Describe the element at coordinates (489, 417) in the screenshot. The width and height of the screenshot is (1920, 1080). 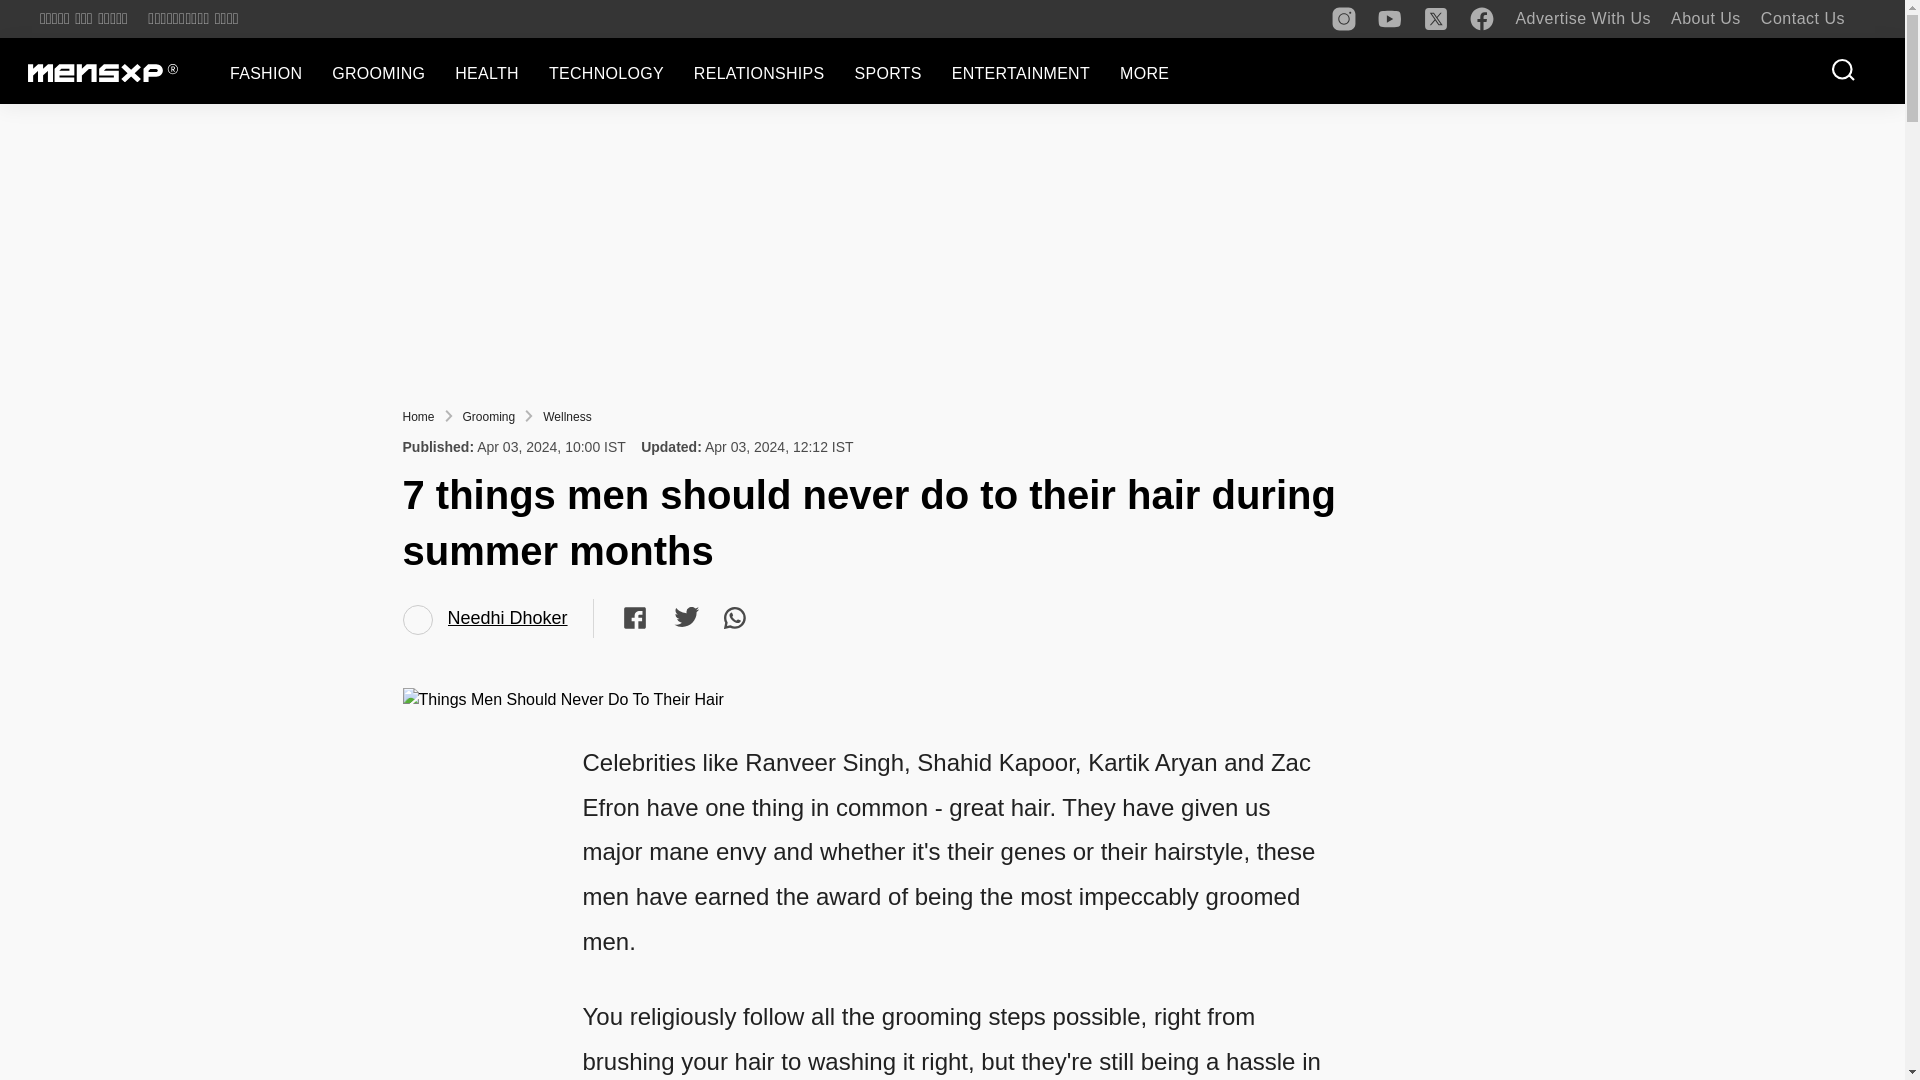
I see `Grooming` at that location.